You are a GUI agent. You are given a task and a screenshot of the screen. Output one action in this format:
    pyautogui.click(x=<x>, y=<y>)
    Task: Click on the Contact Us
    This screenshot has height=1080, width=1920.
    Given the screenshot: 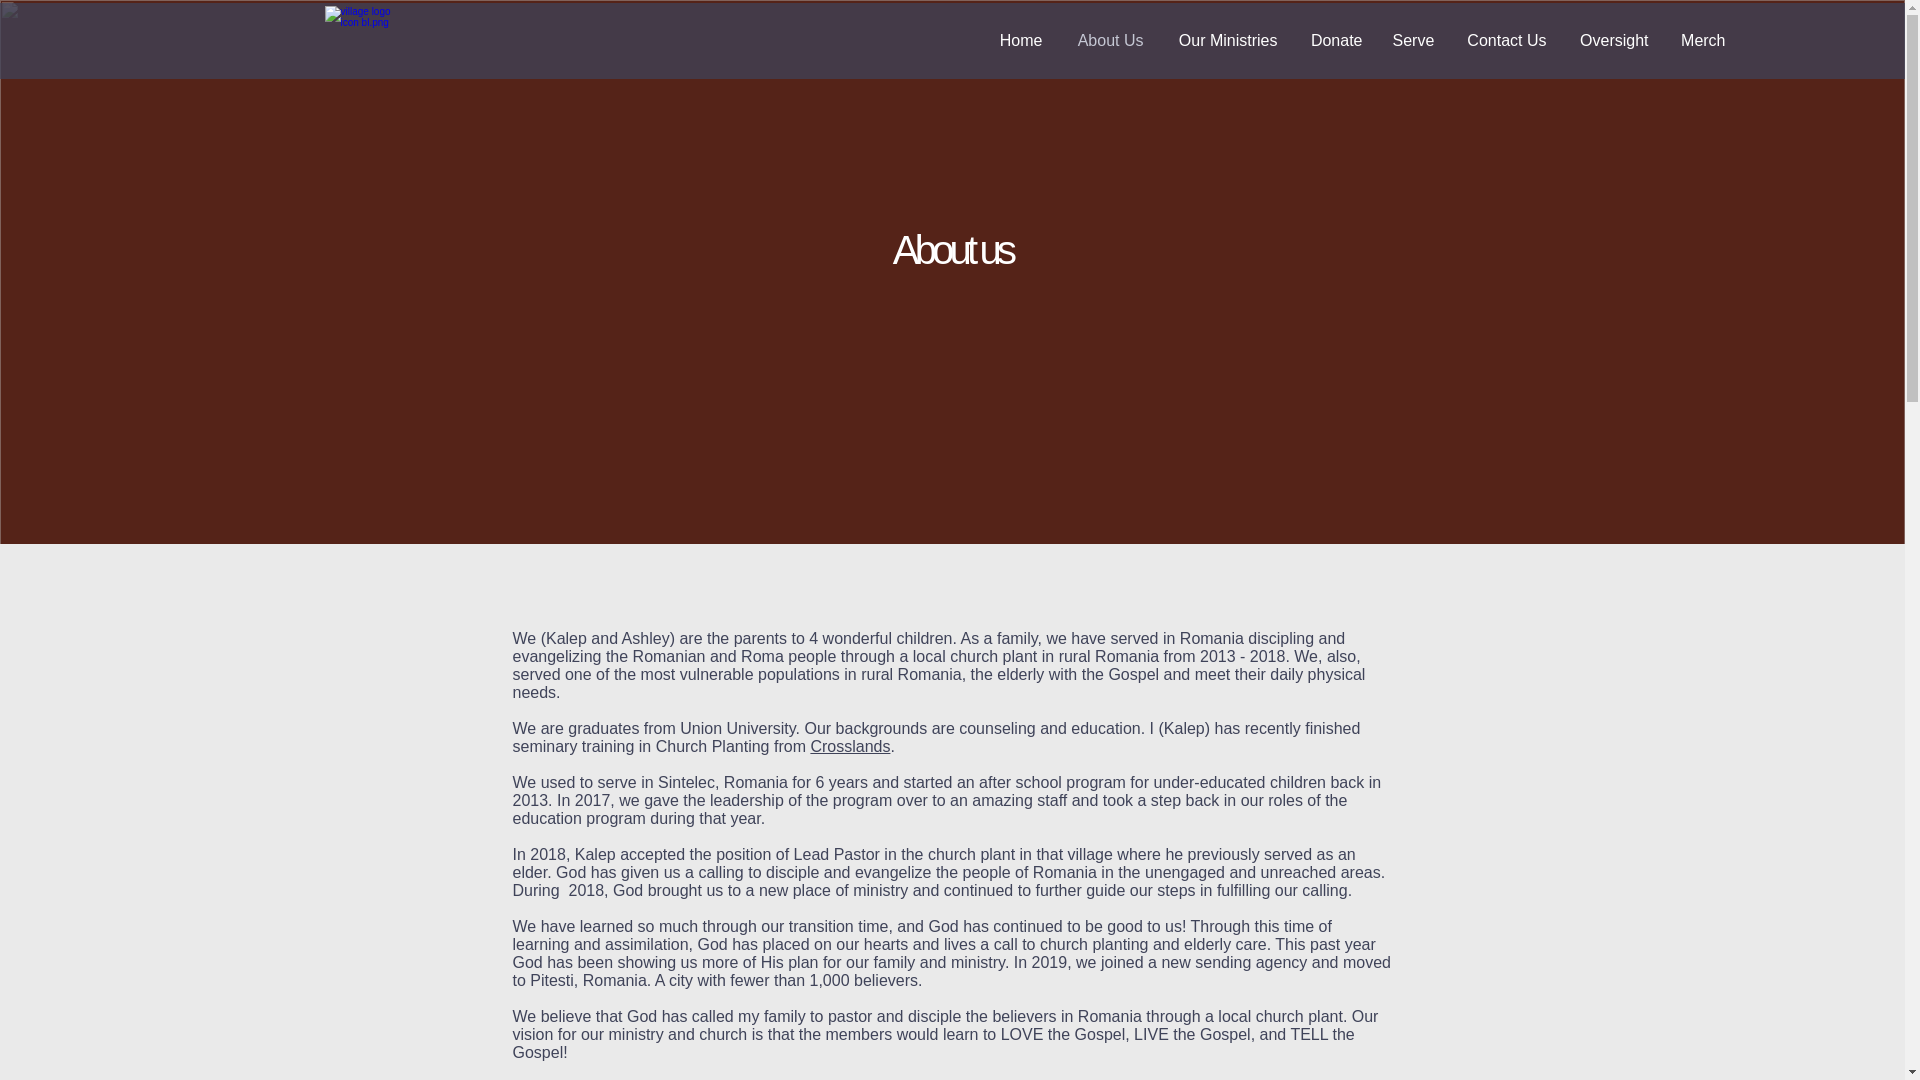 What is the action you would take?
    pyautogui.click(x=1504, y=40)
    